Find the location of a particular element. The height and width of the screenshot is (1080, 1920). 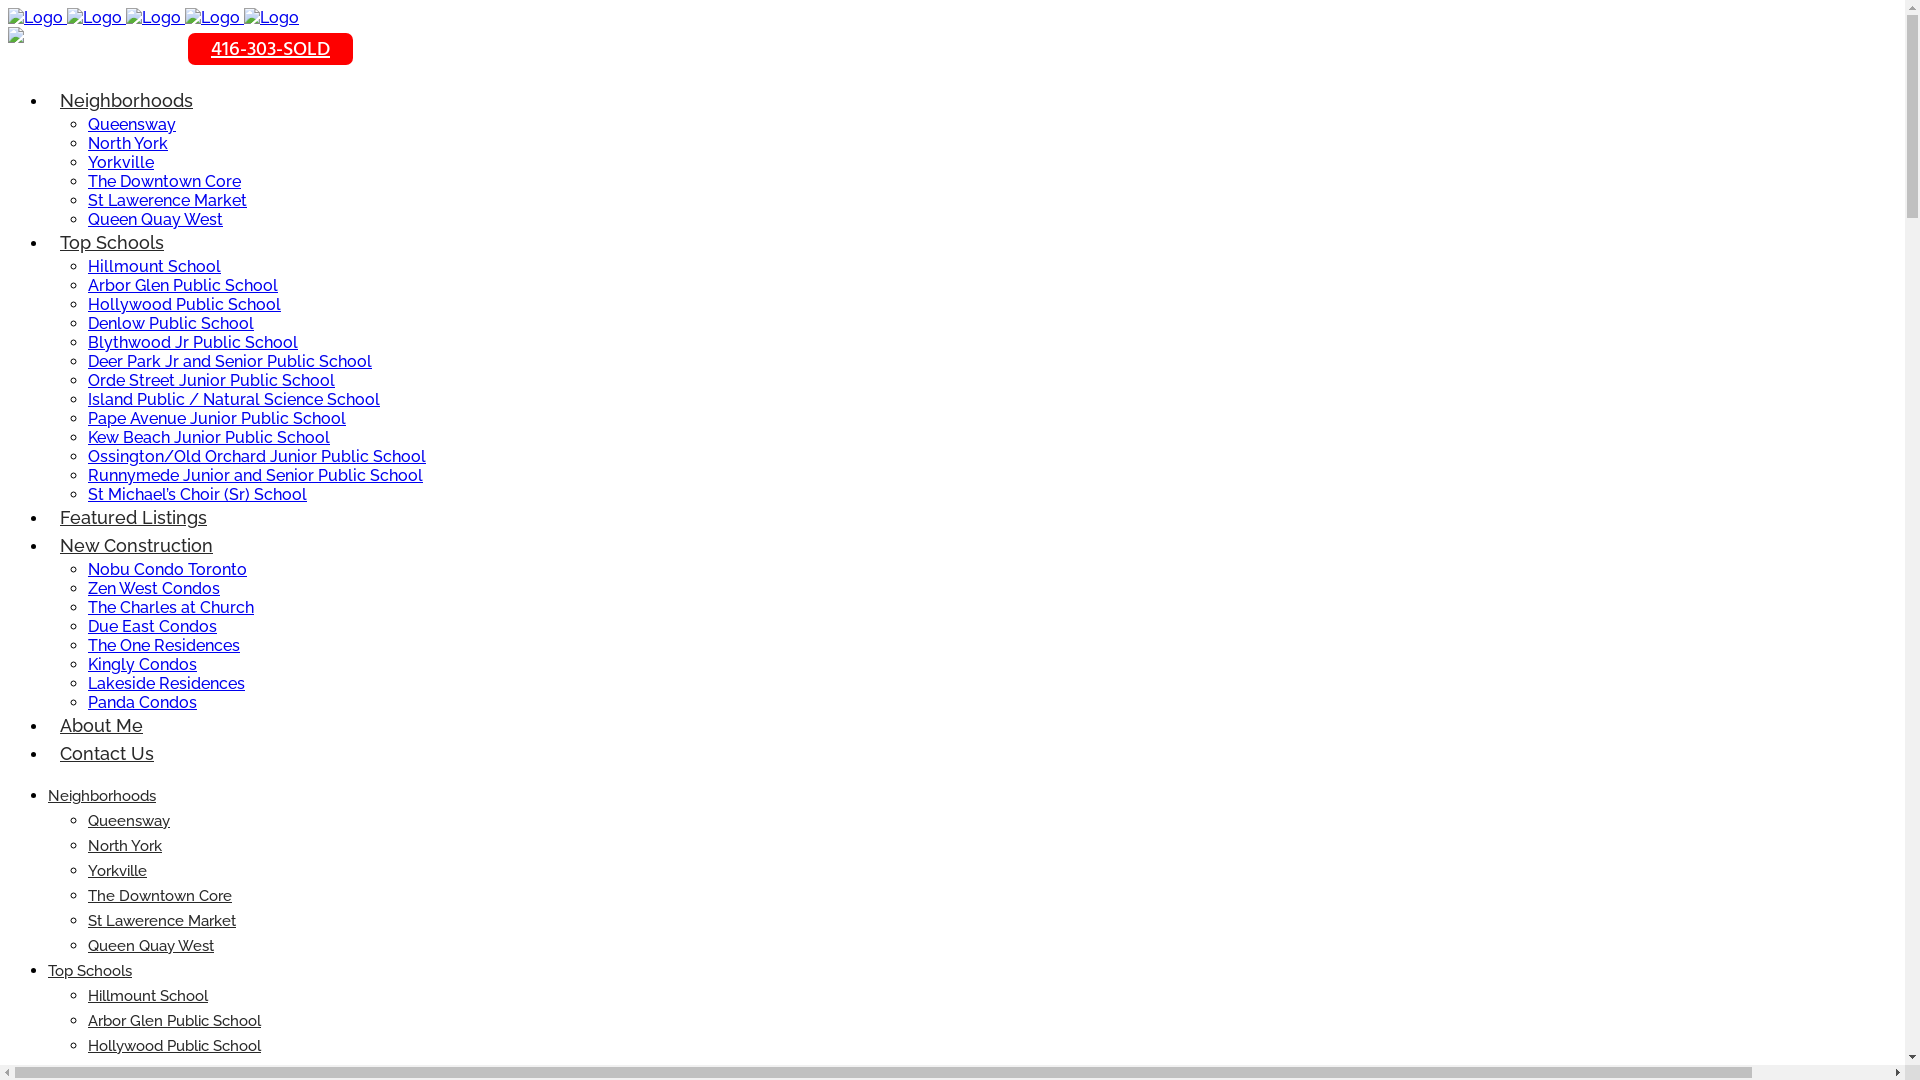

North York is located at coordinates (128, 144).